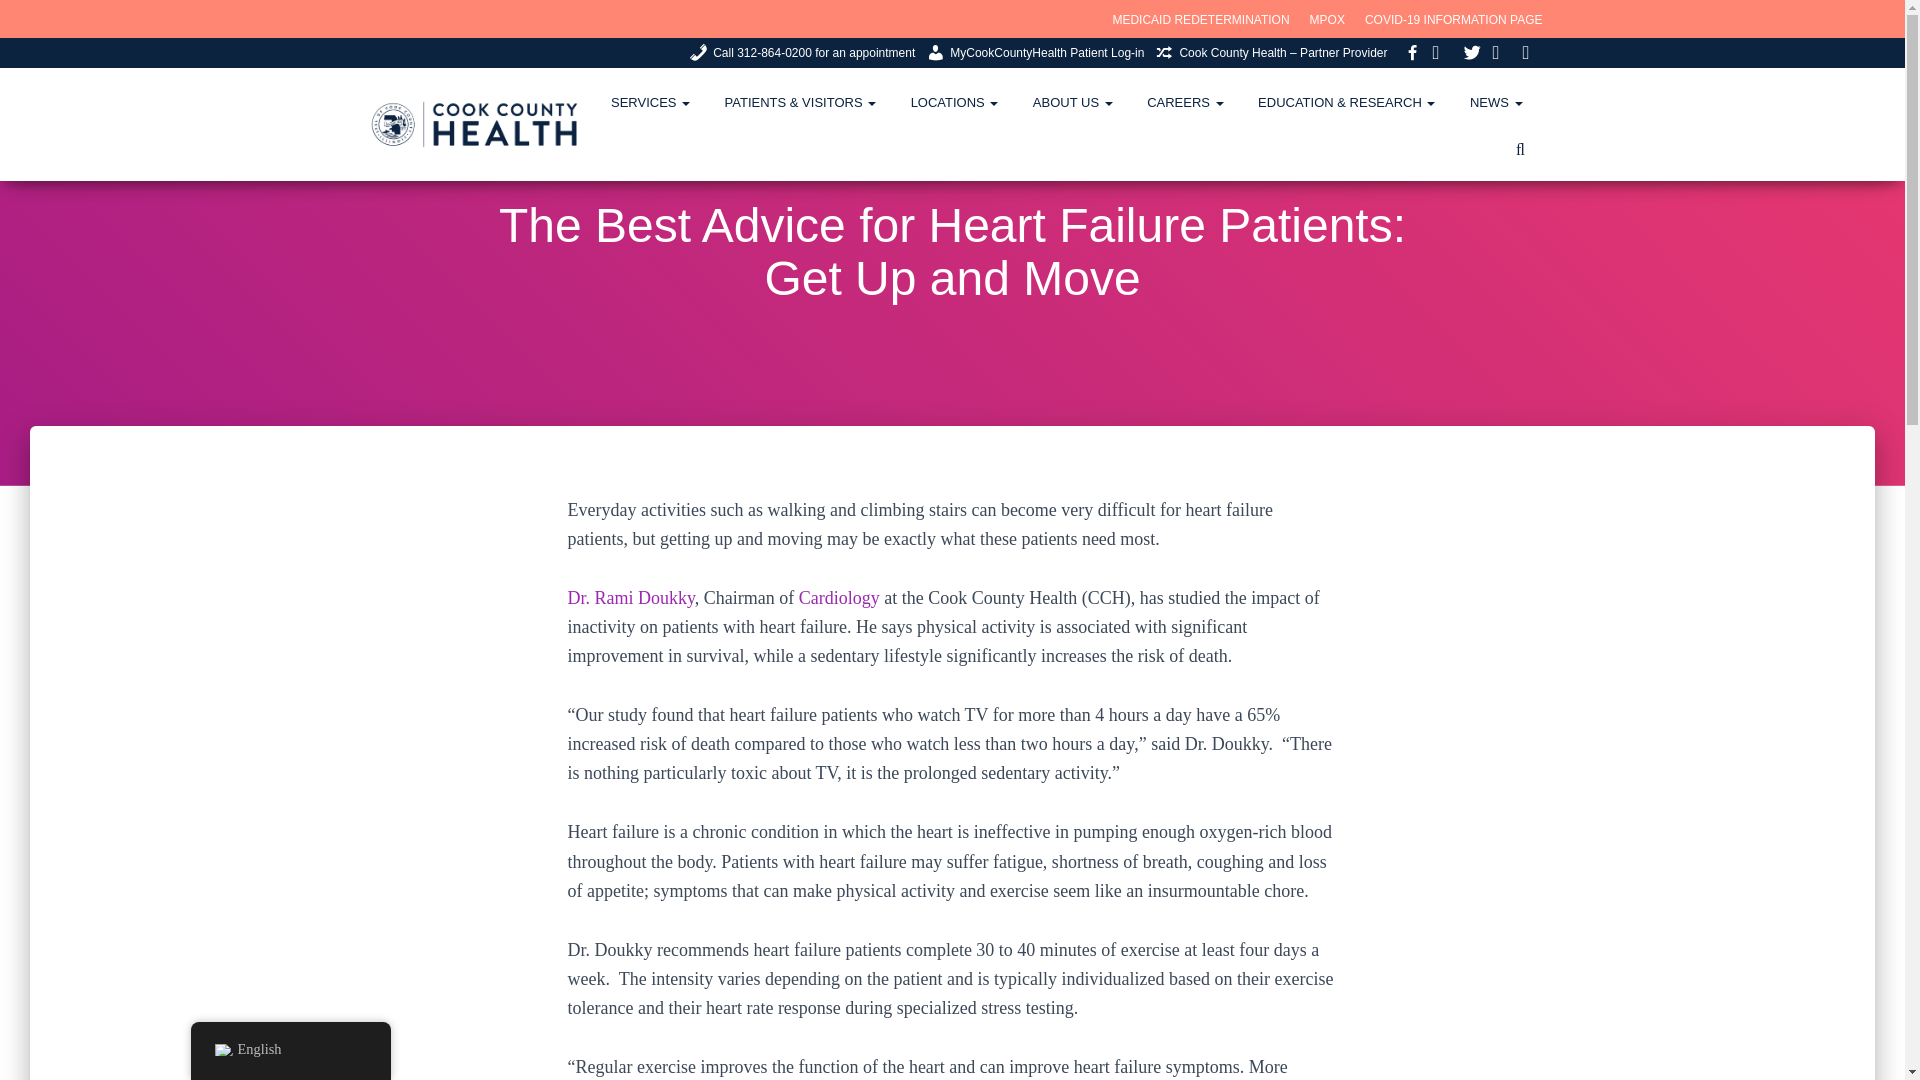  I want to click on MPOX, so click(1327, 20).